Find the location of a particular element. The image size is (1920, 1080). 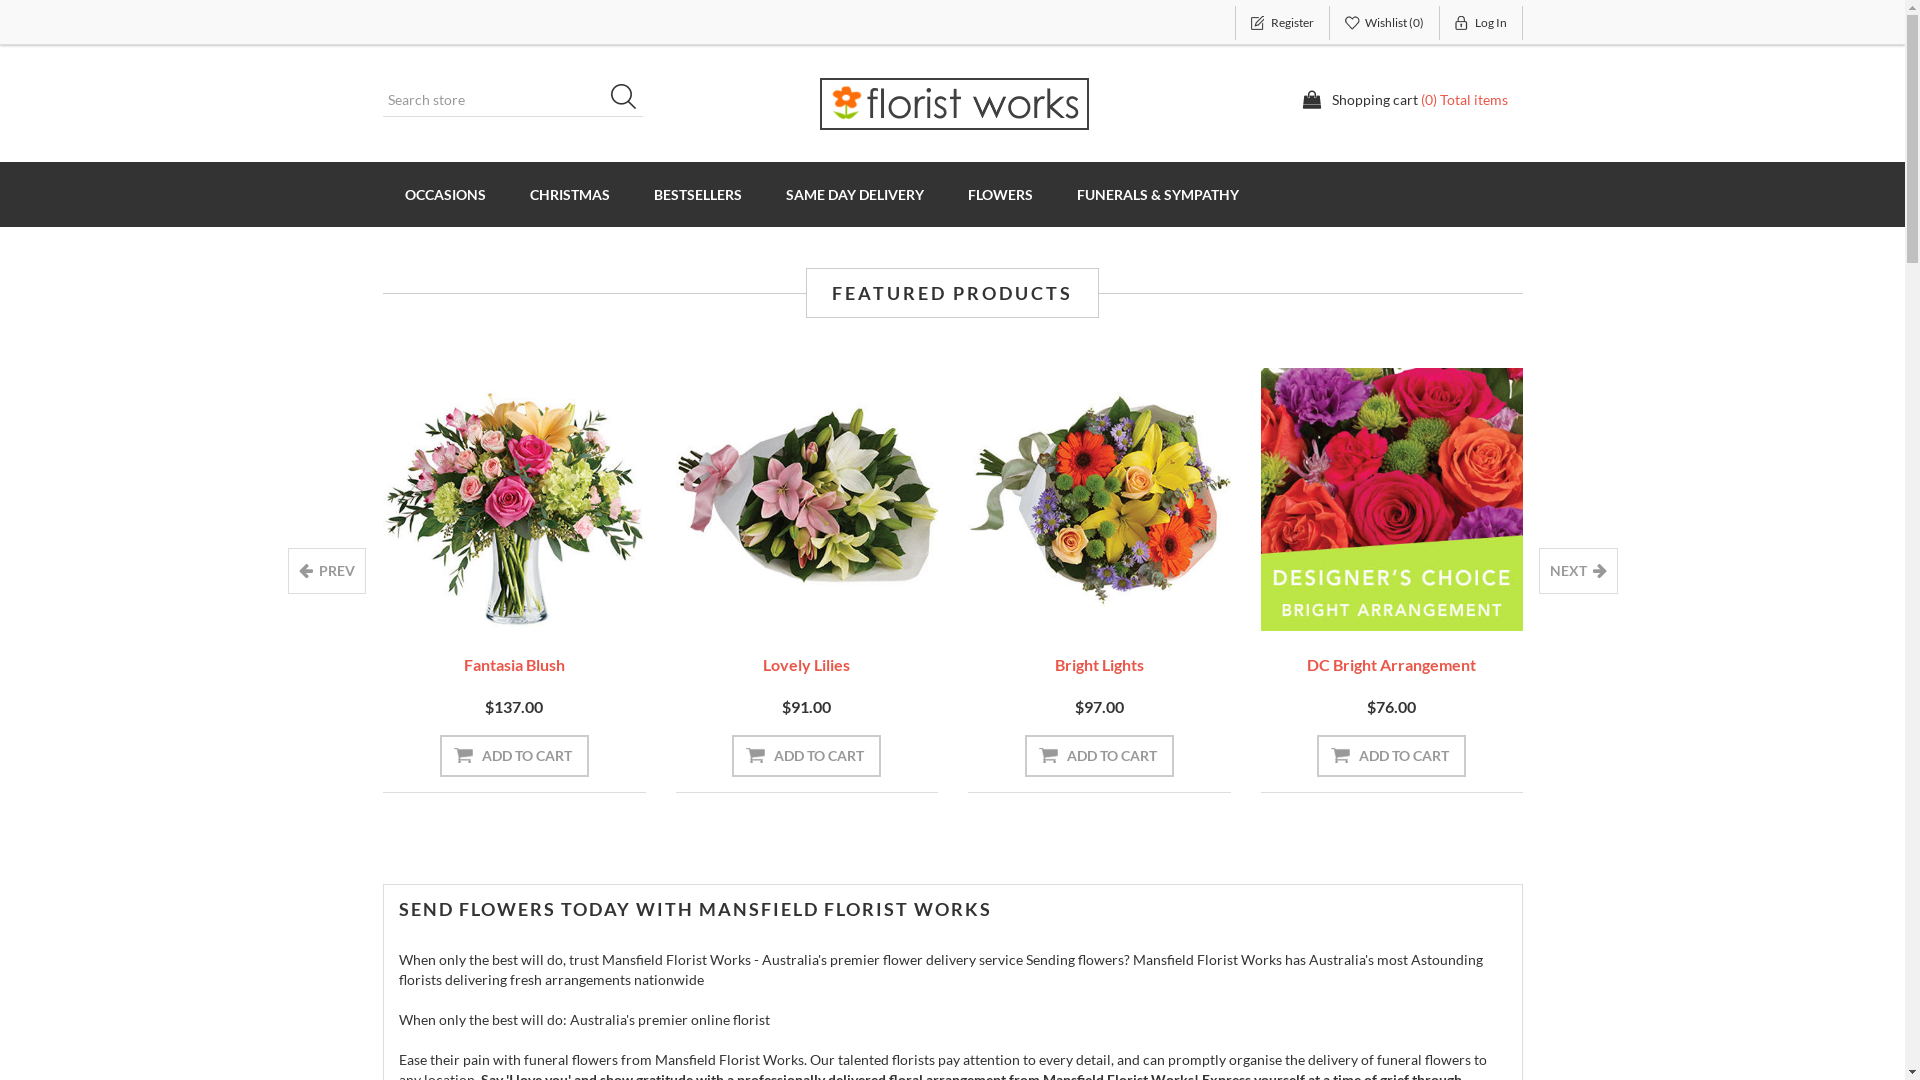

SAME DAY DELIVERY is located at coordinates (855, 194).